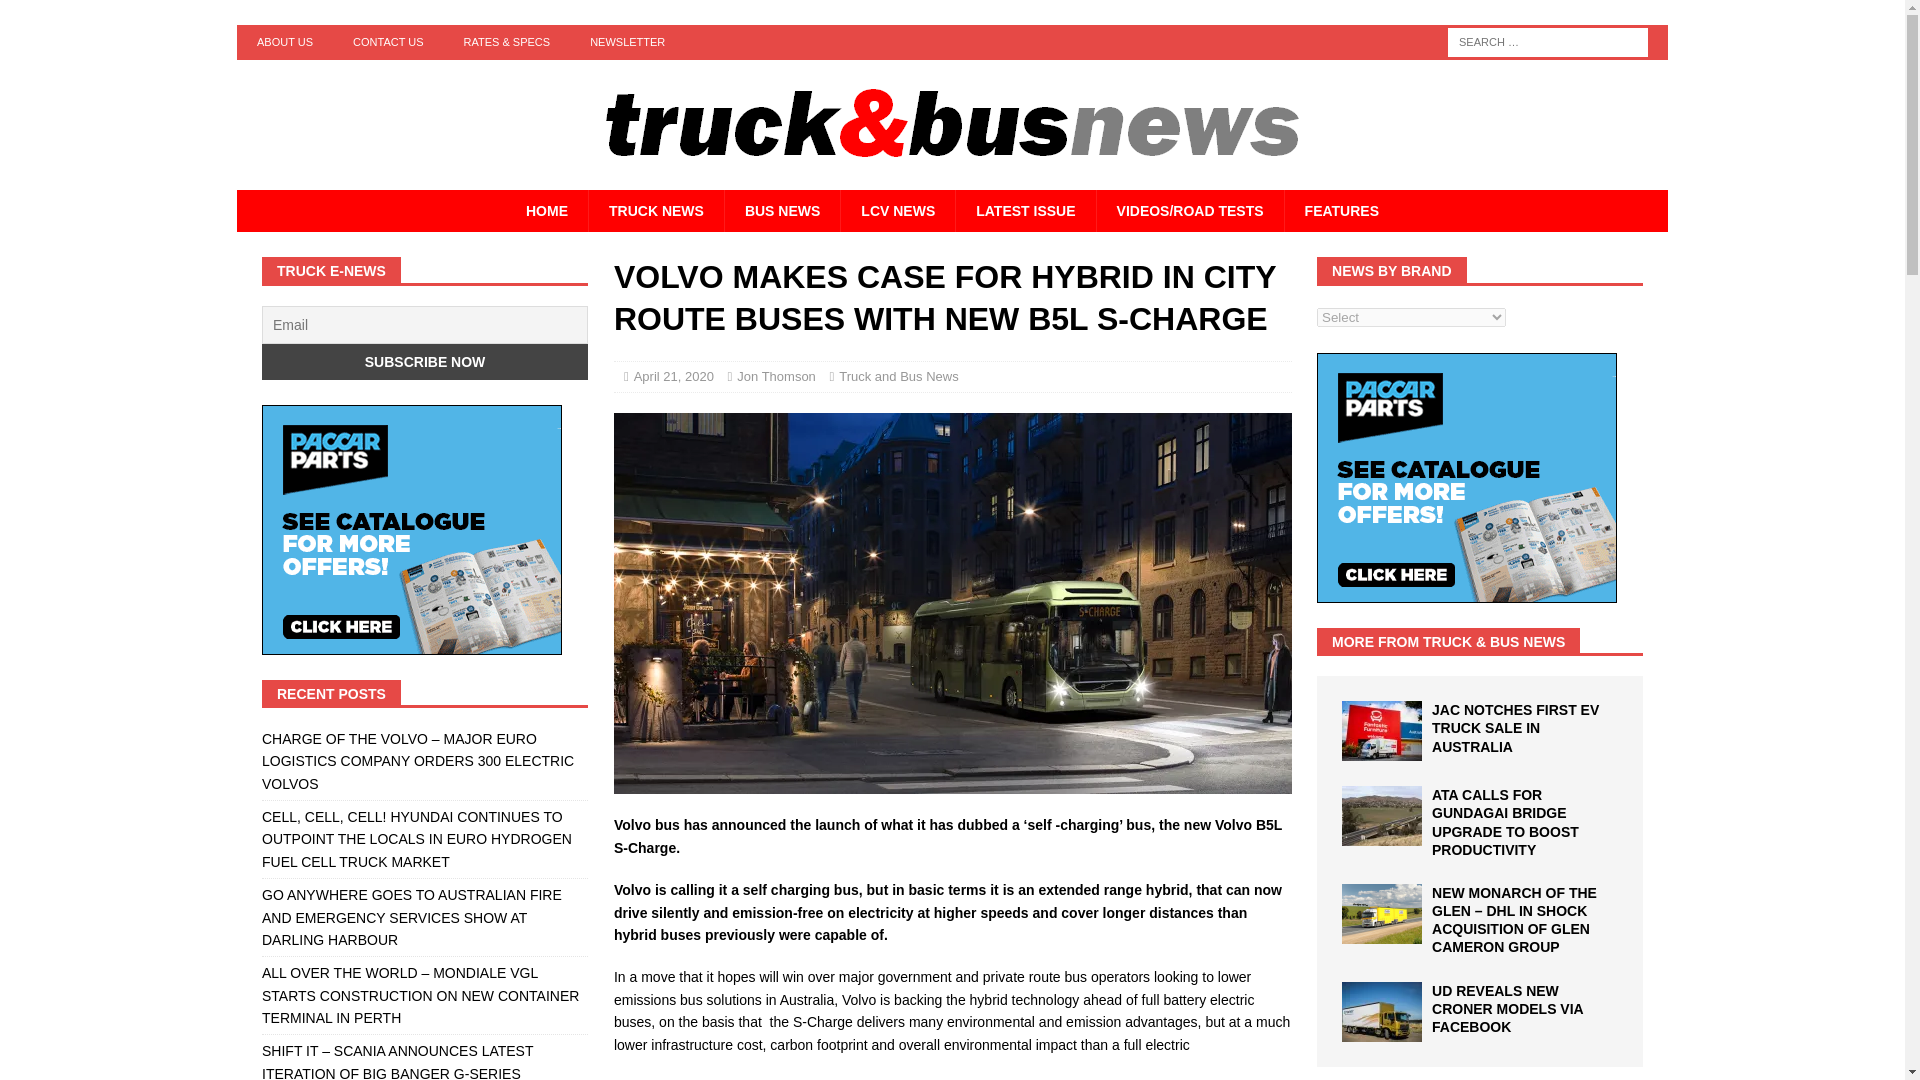 The image size is (1920, 1080). What do you see at coordinates (388, 42) in the screenshot?
I see `CONTACT US` at bounding box center [388, 42].